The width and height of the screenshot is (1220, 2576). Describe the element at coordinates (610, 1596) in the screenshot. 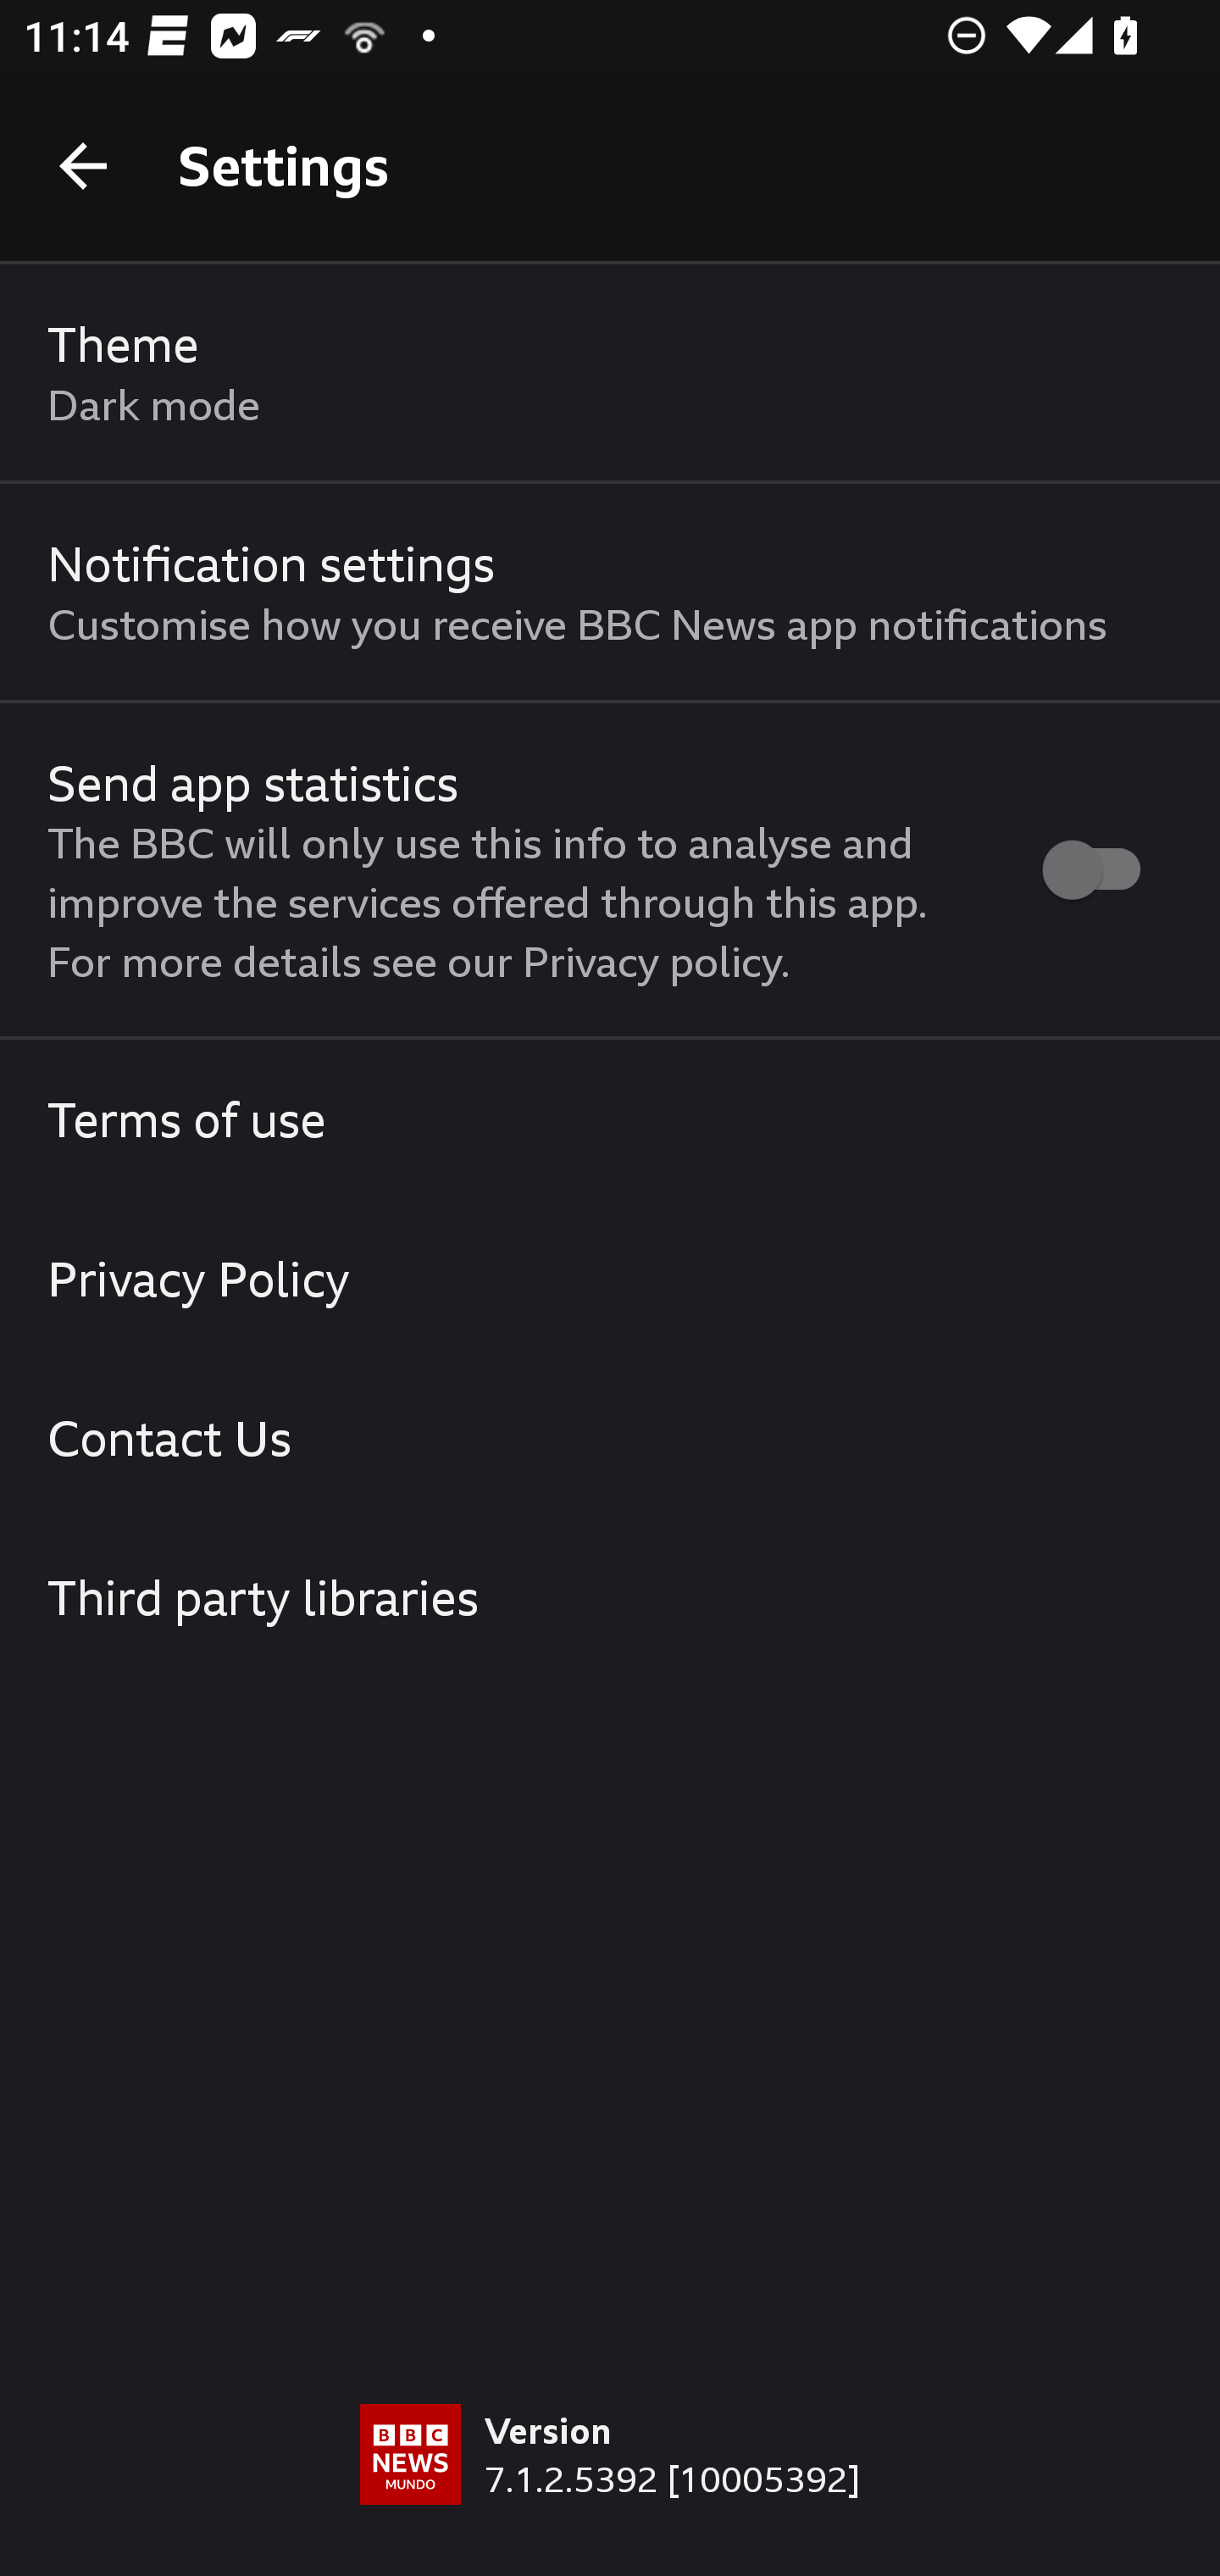

I see `Third party libraries` at that location.